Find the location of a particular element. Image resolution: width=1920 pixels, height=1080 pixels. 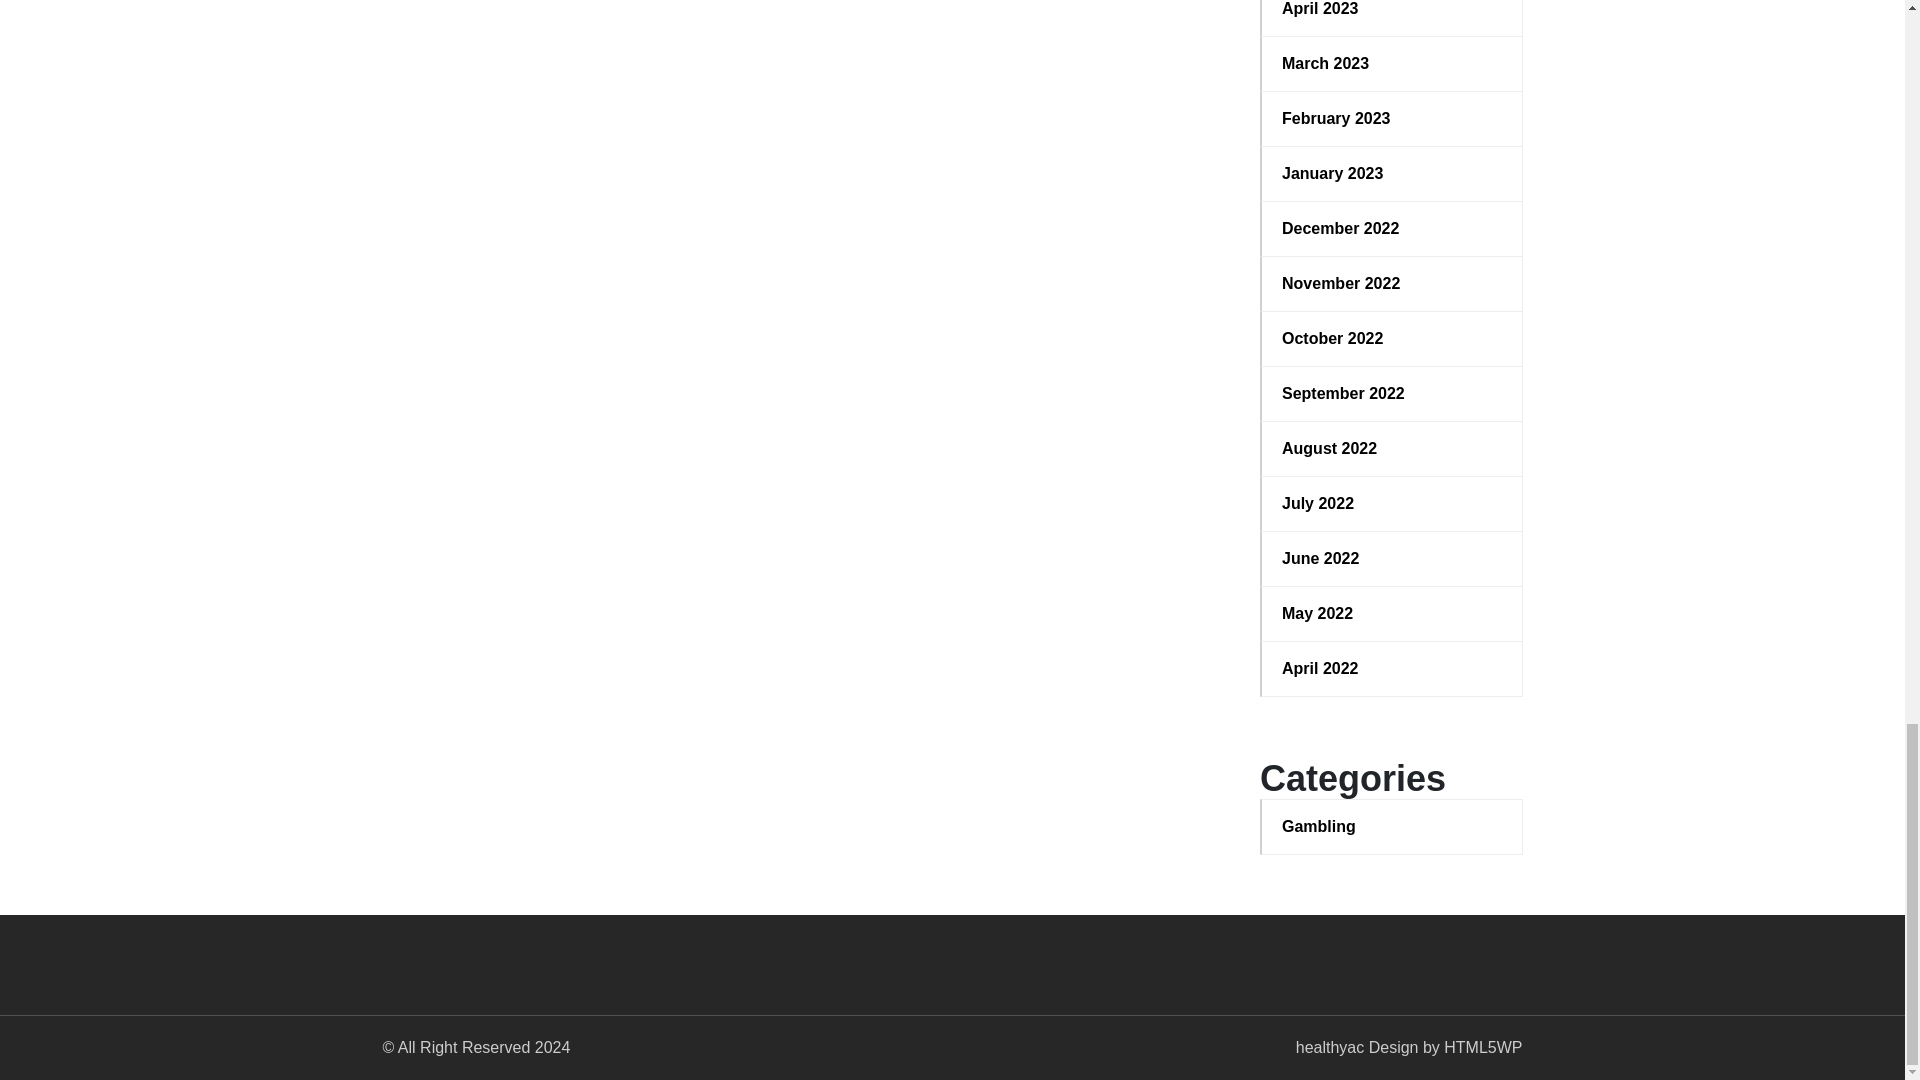

October 2022 is located at coordinates (1392, 339).